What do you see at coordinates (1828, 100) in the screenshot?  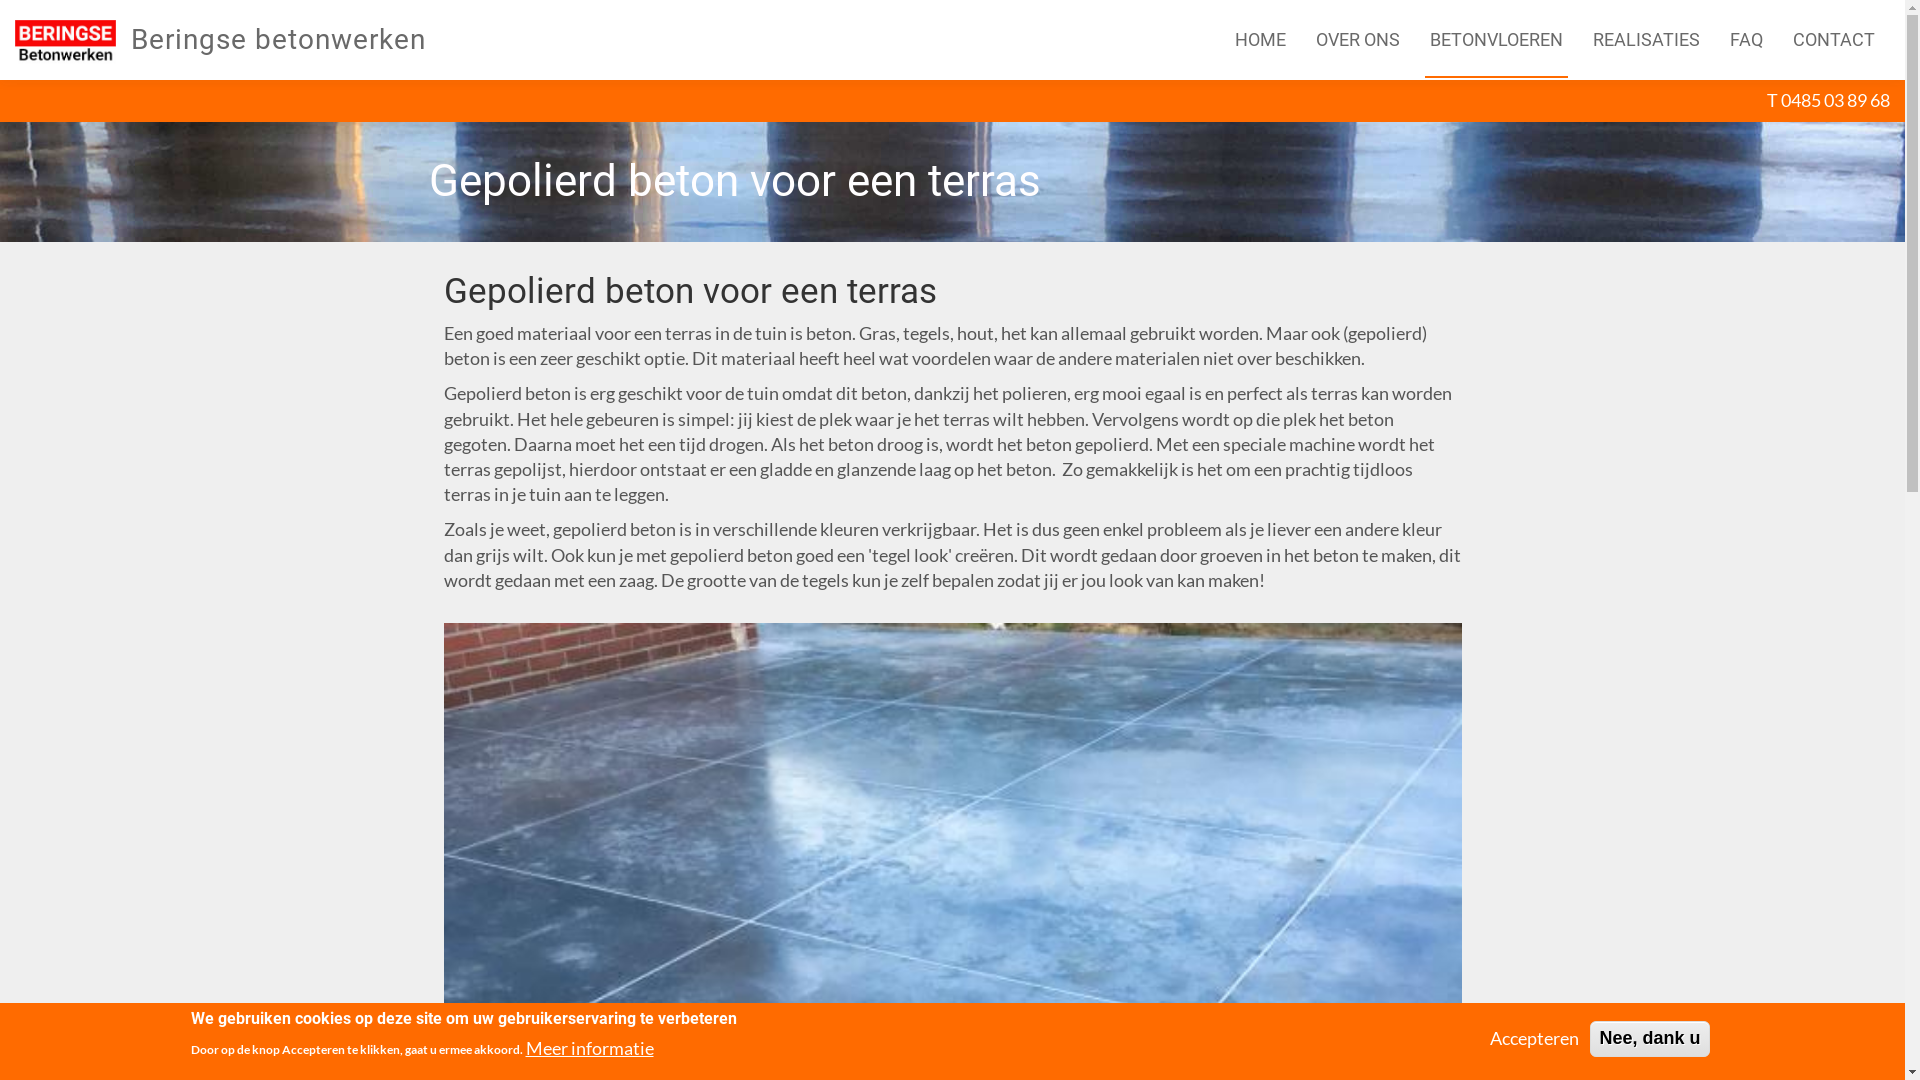 I see `T 0485 03 89 68` at bounding box center [1828, 100].